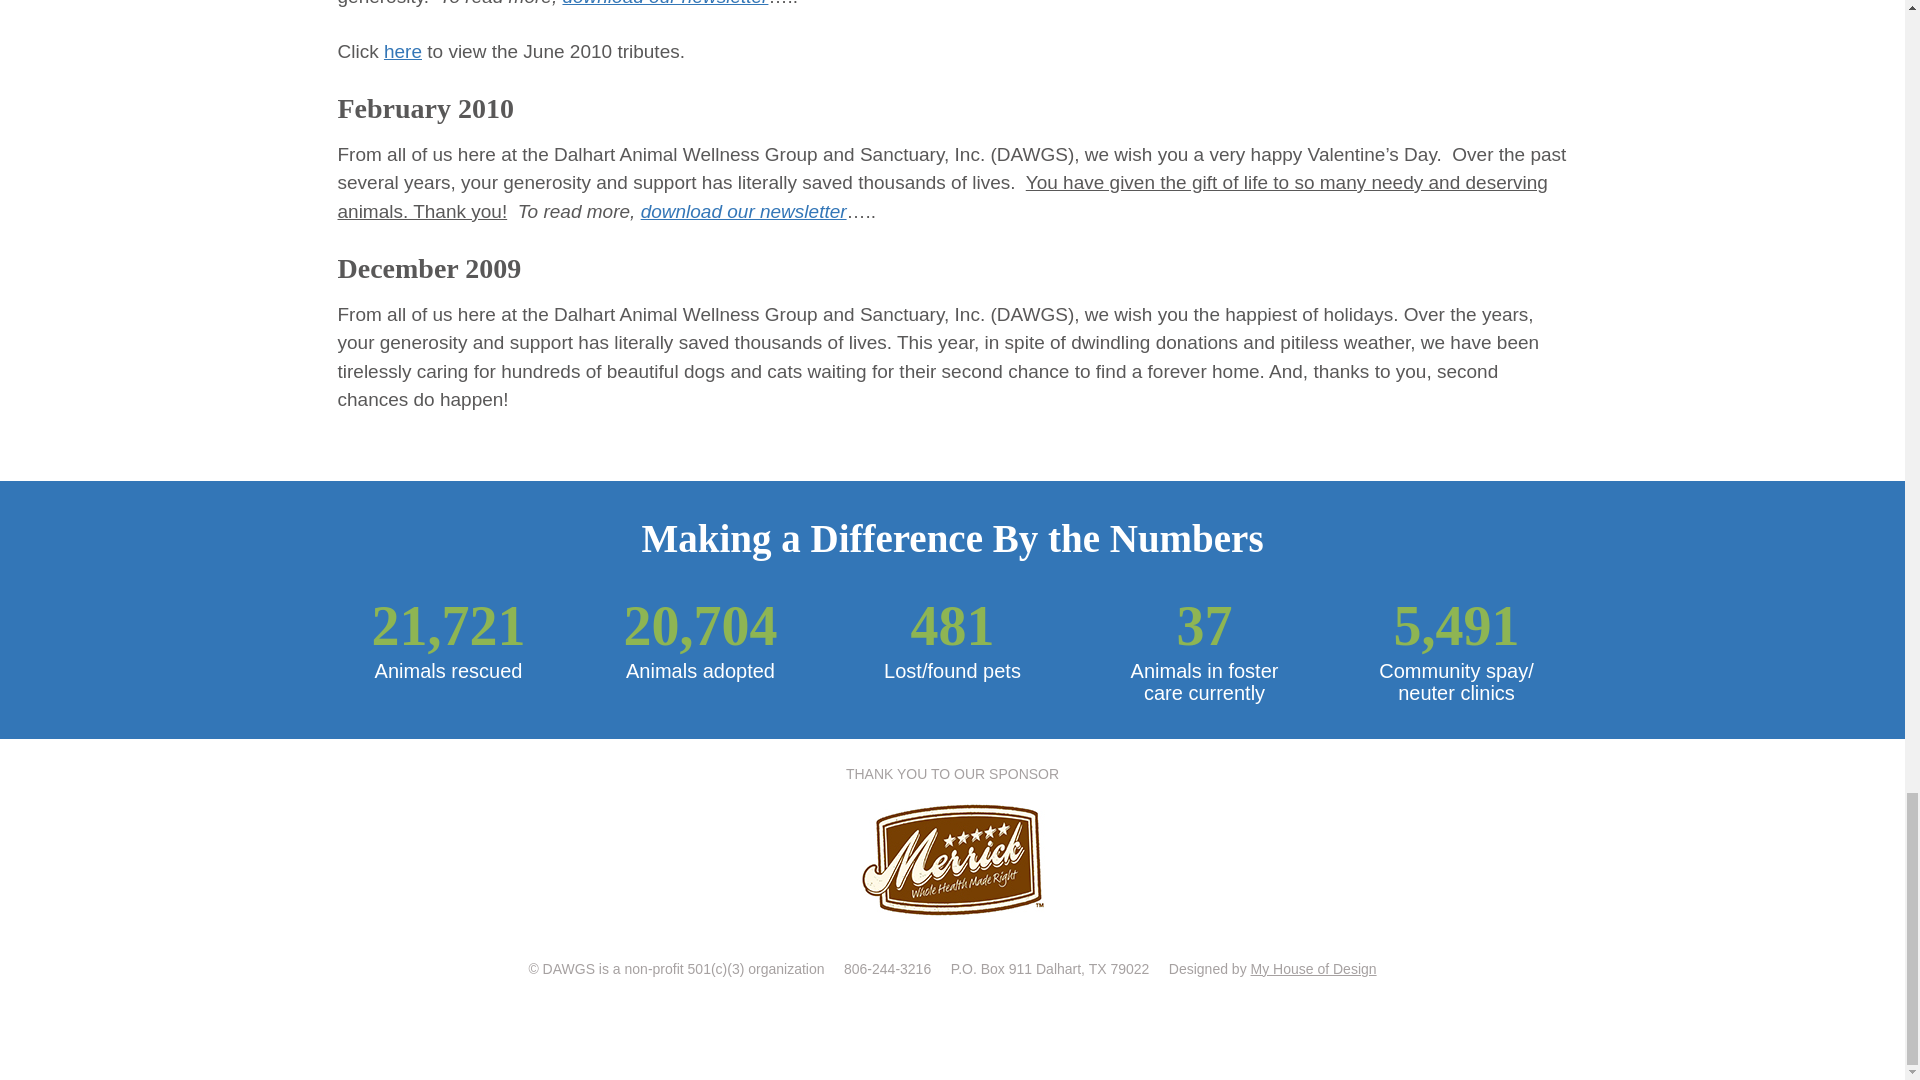  Describe the element at coordinates (665, 3) in the screenshot. I see `download our newsletter` at that location.